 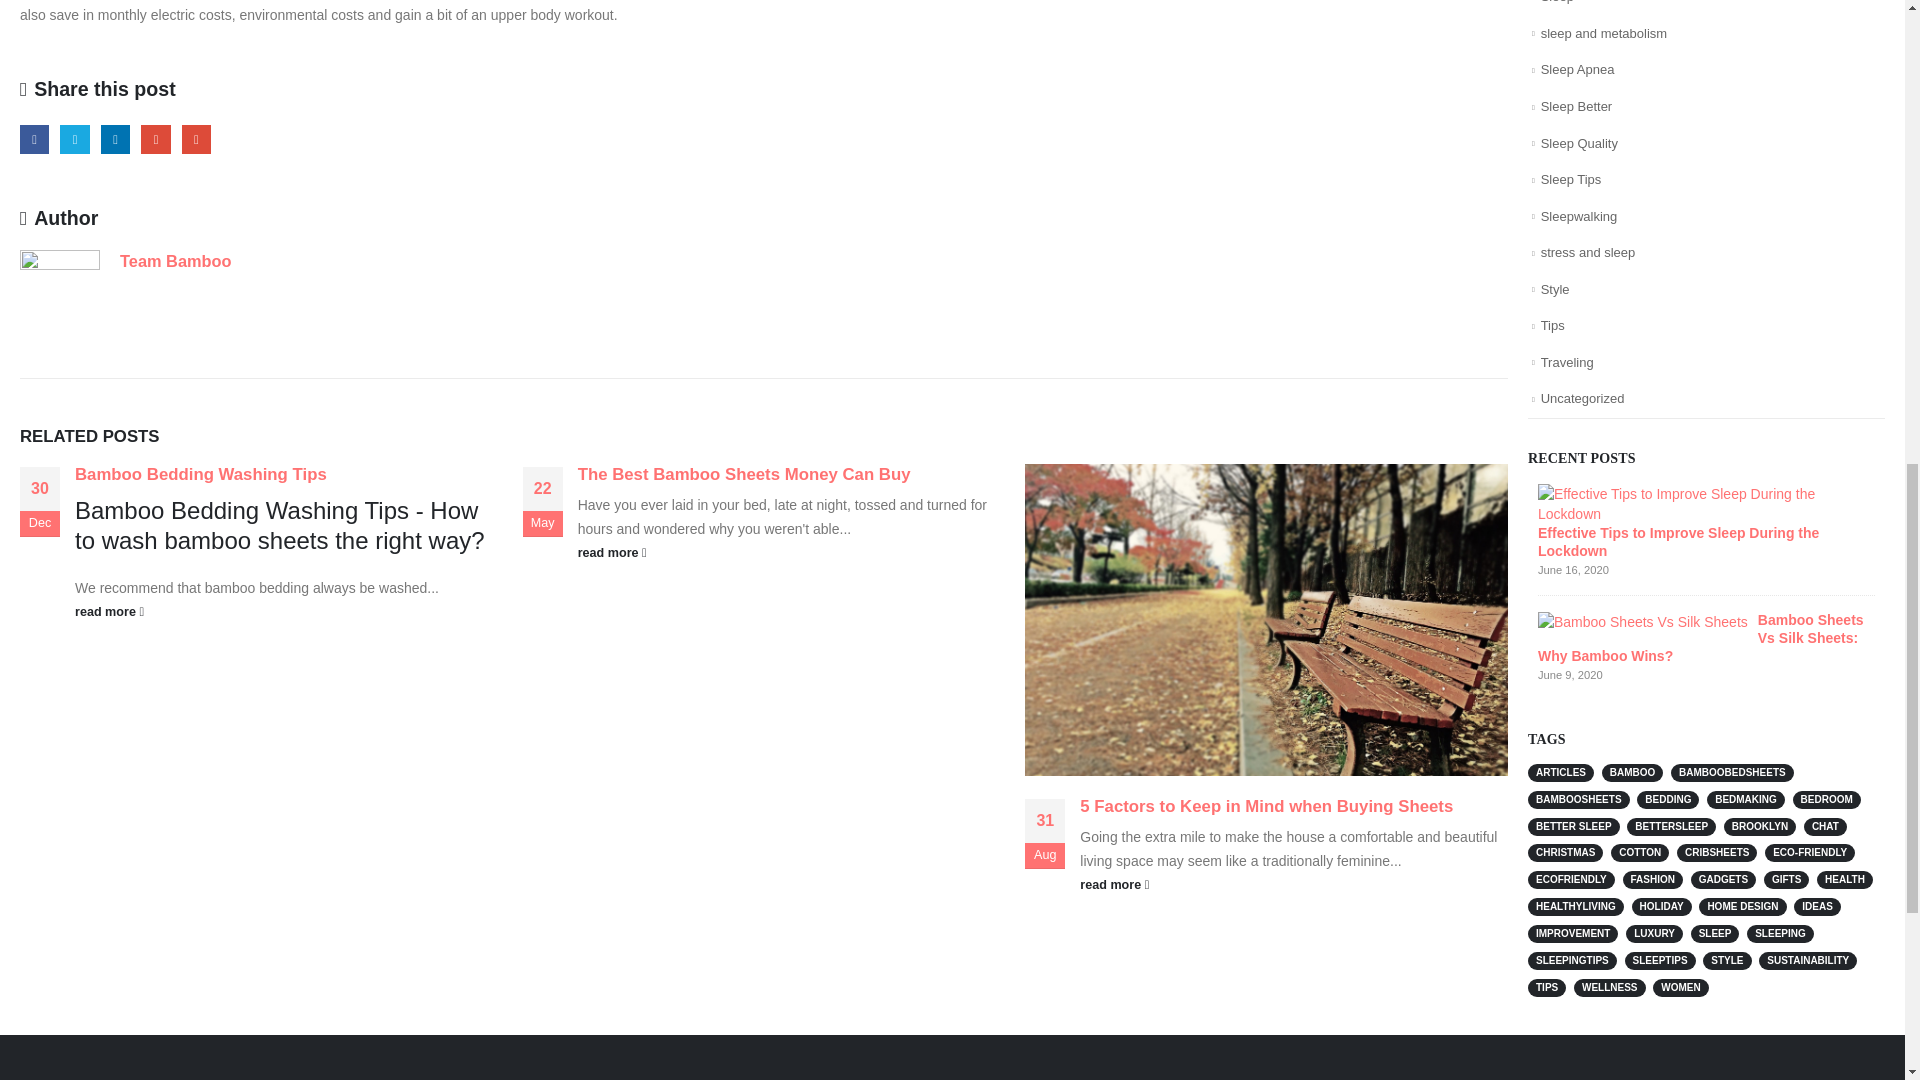 I want to click on Team Bamboo, so click(x=176, y=260).